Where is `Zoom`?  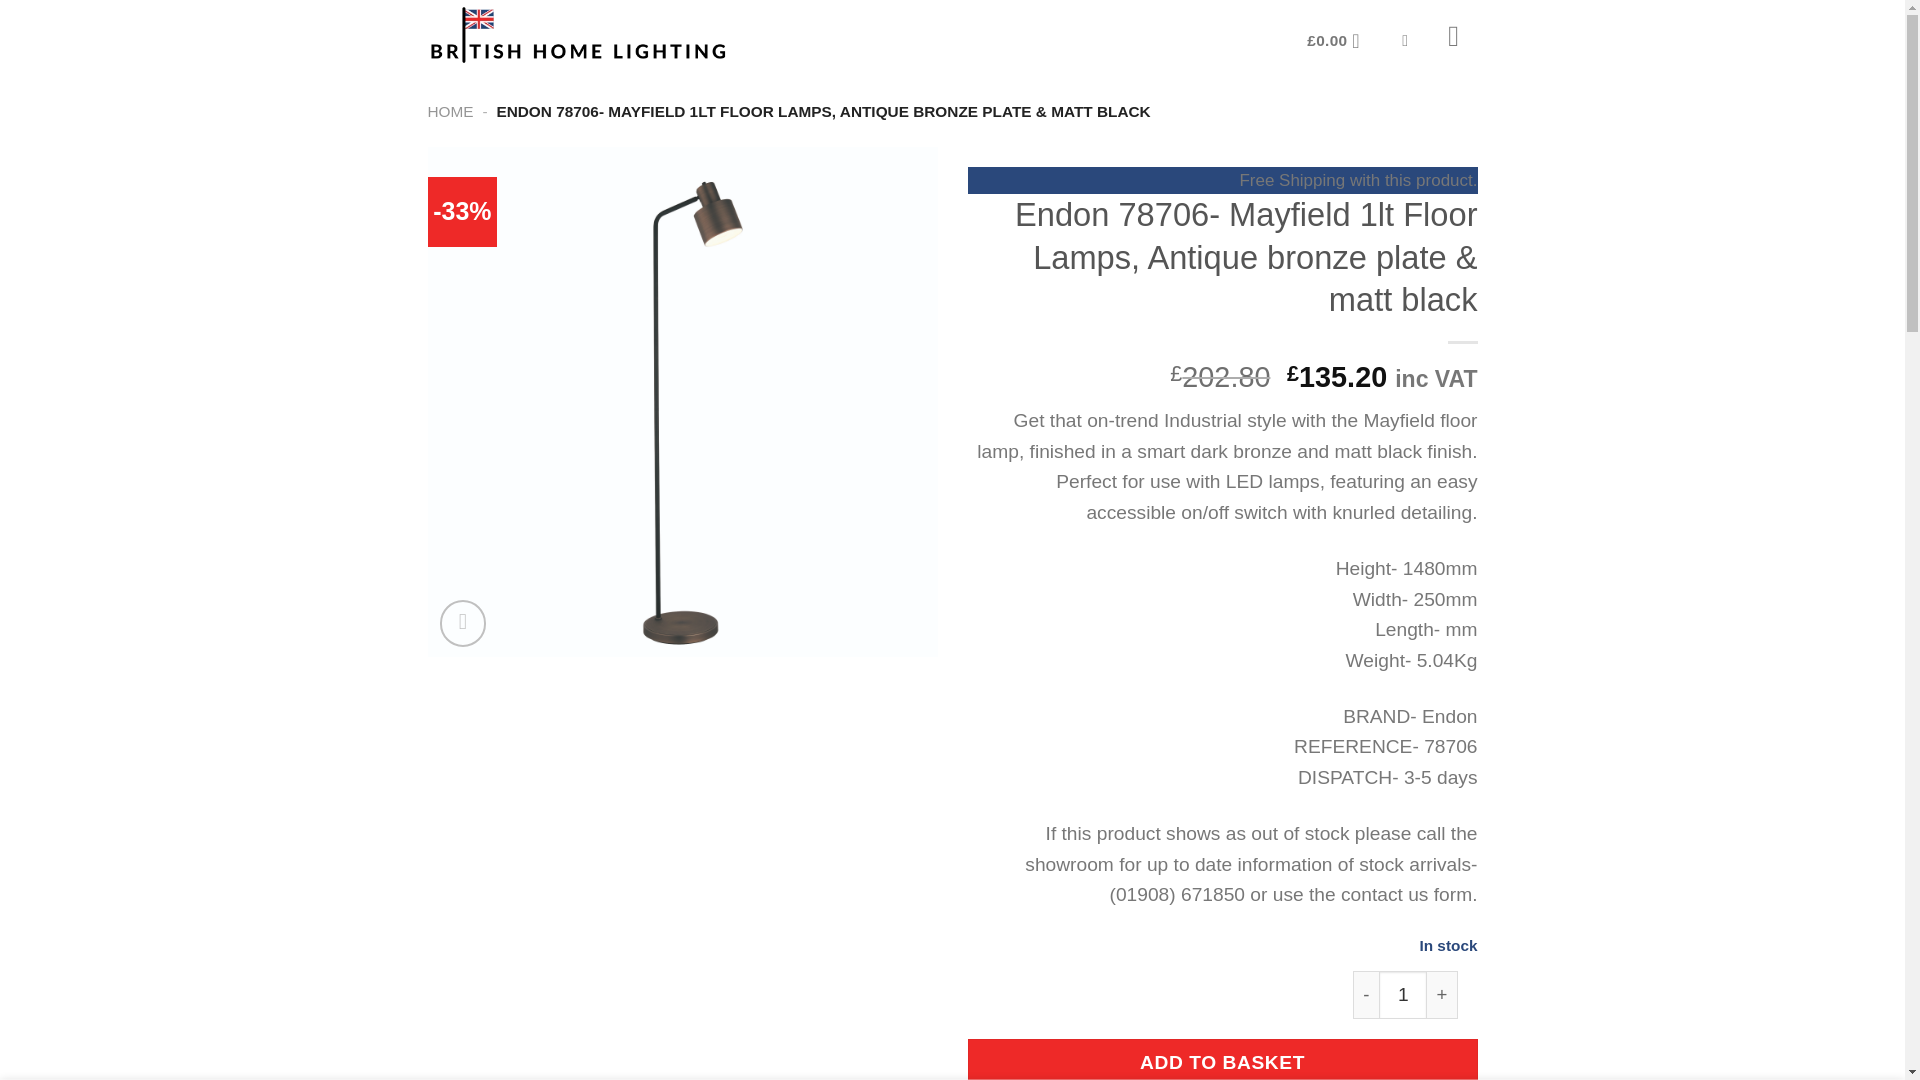
Zoom is located at coordinates (463, 623).